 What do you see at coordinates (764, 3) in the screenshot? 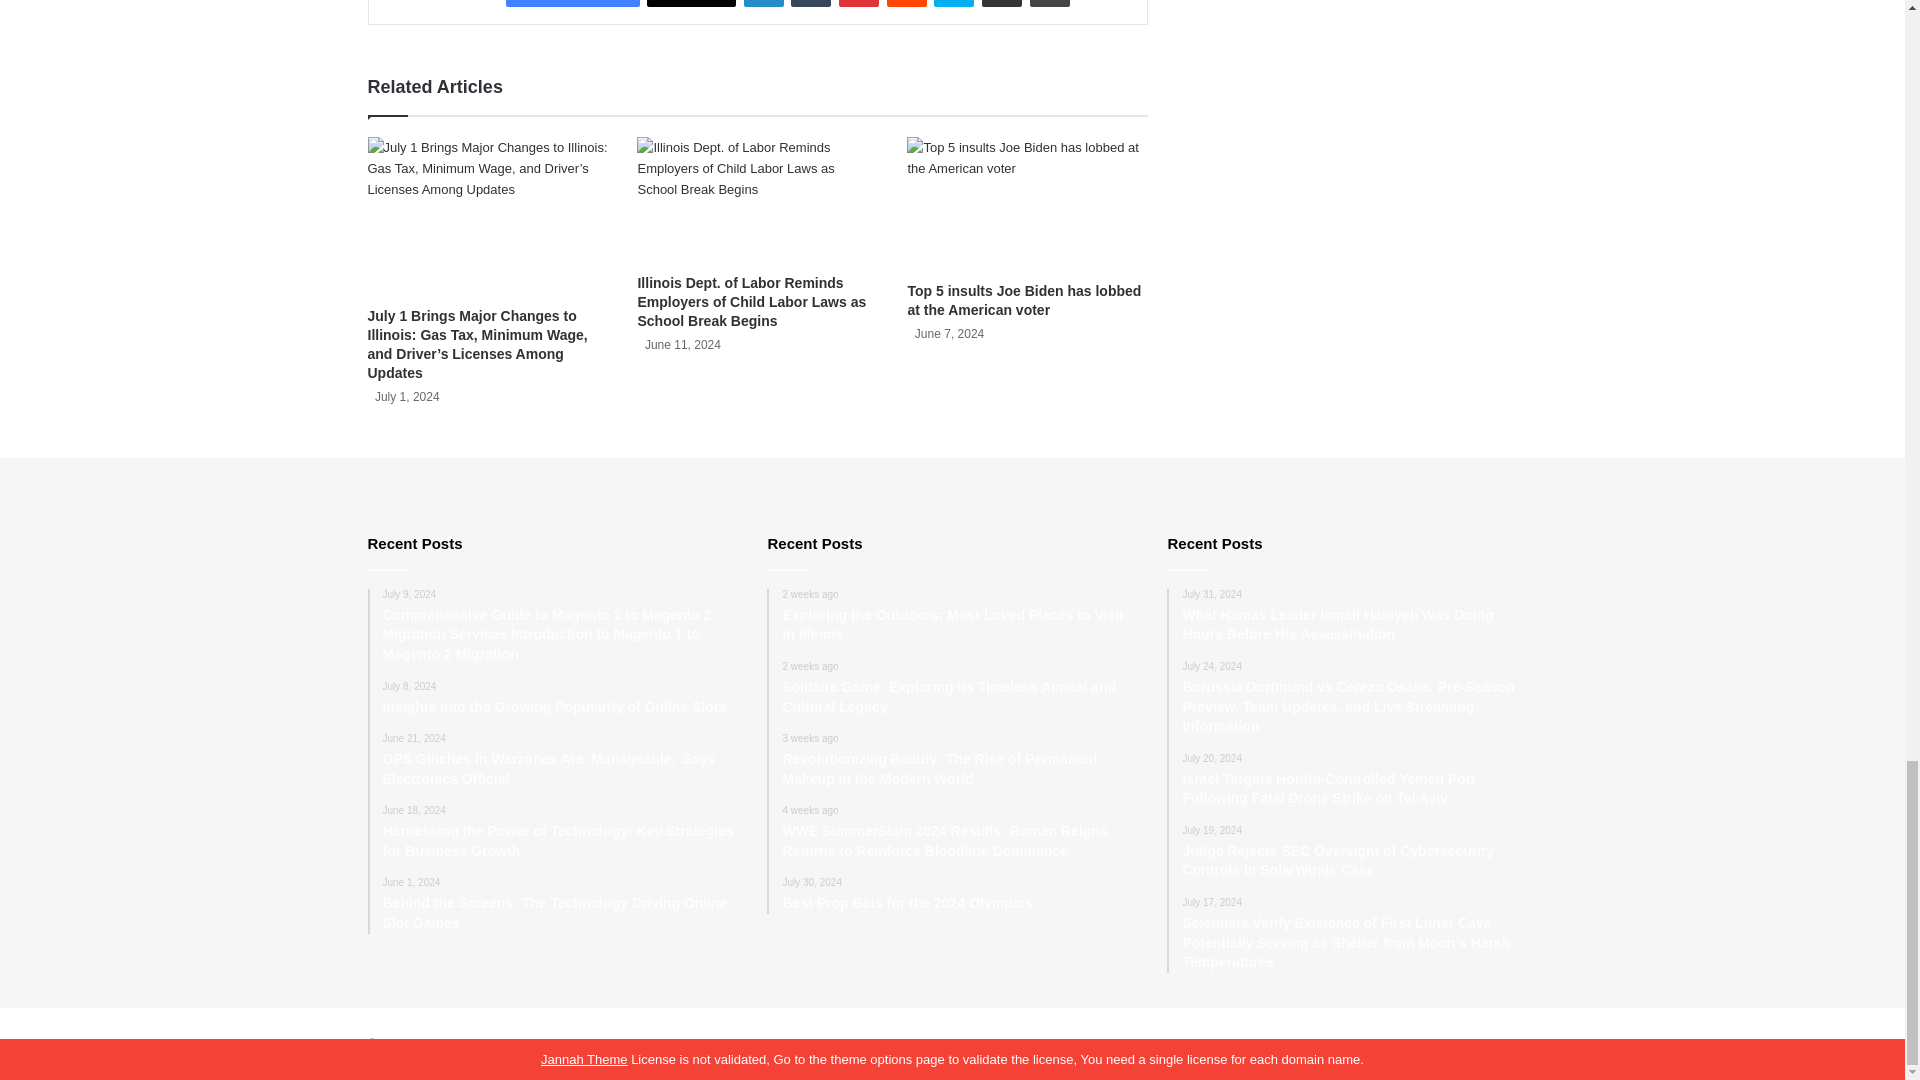
I see `LinkedIn` at bounding box center [764, 3].